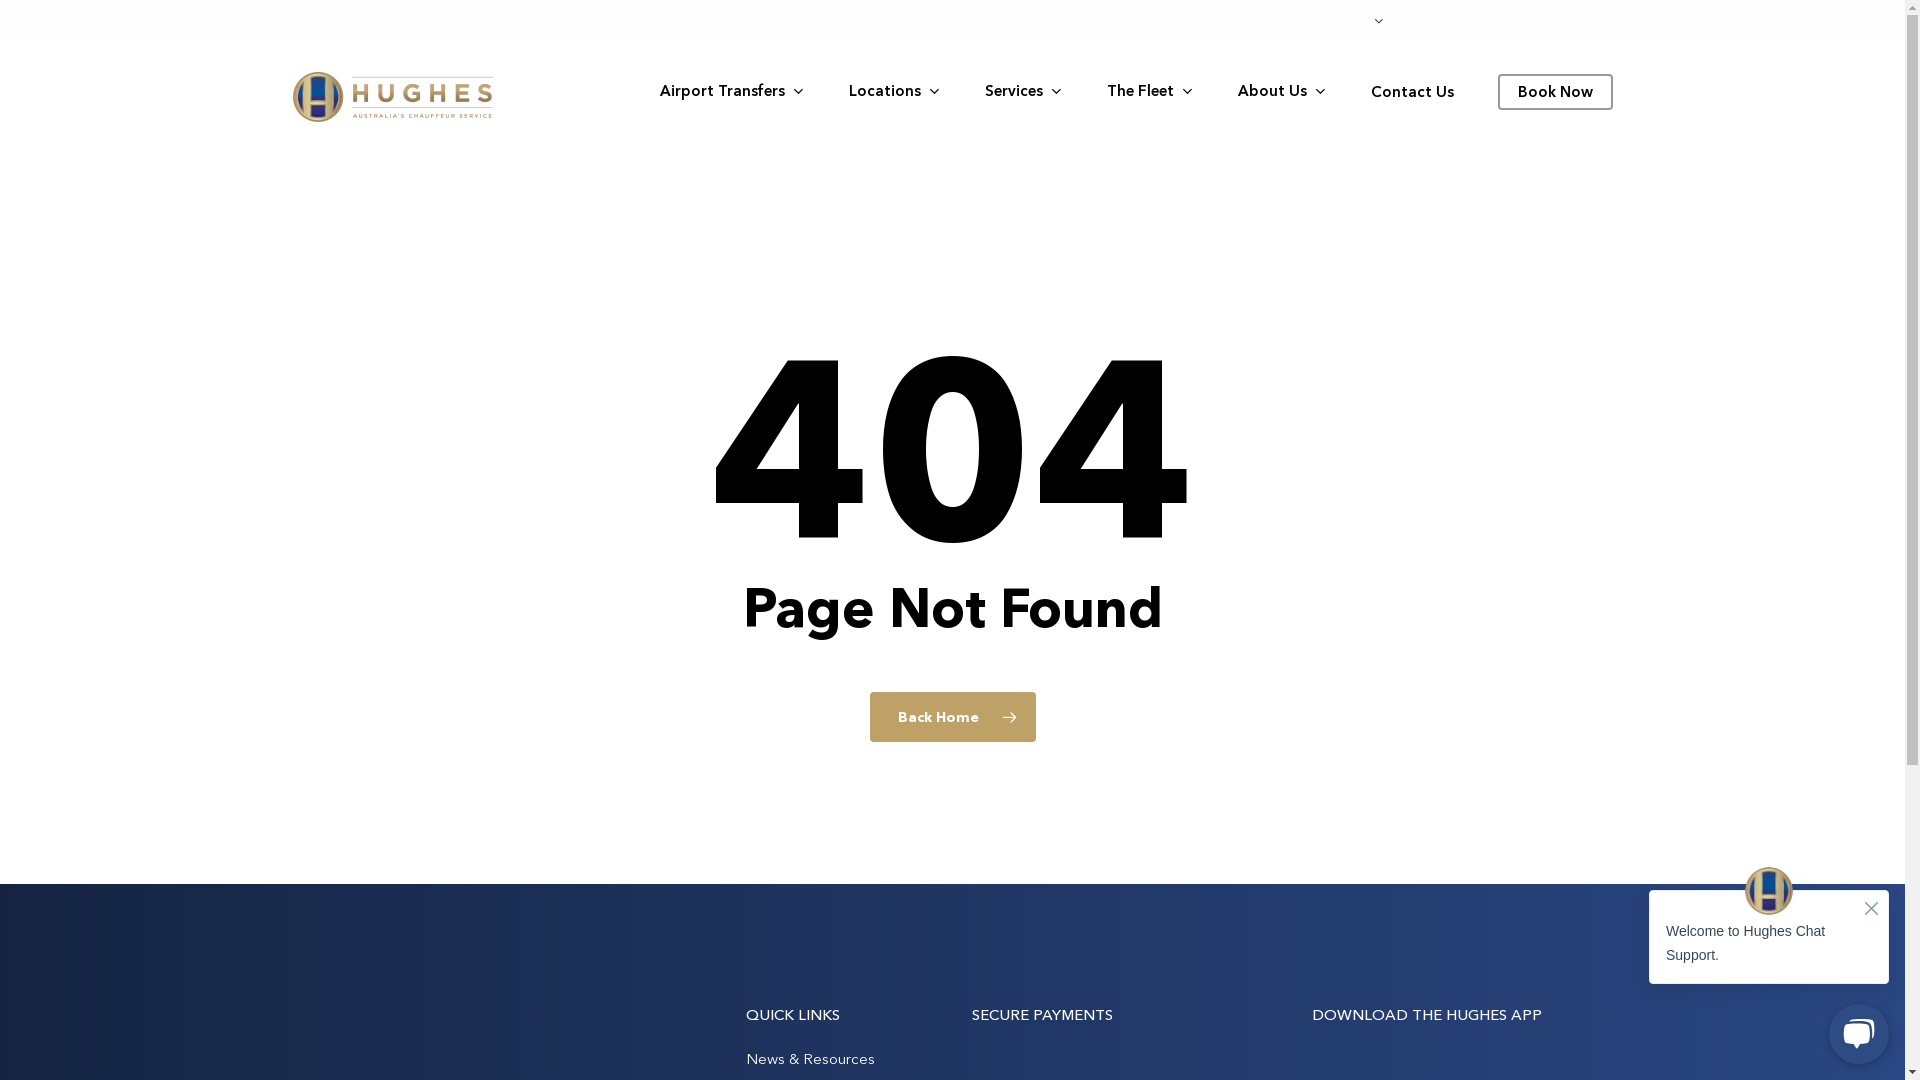 The height and width of the screenshot is (1080, 1920). I want to click on Back Home, so click(953, 717).